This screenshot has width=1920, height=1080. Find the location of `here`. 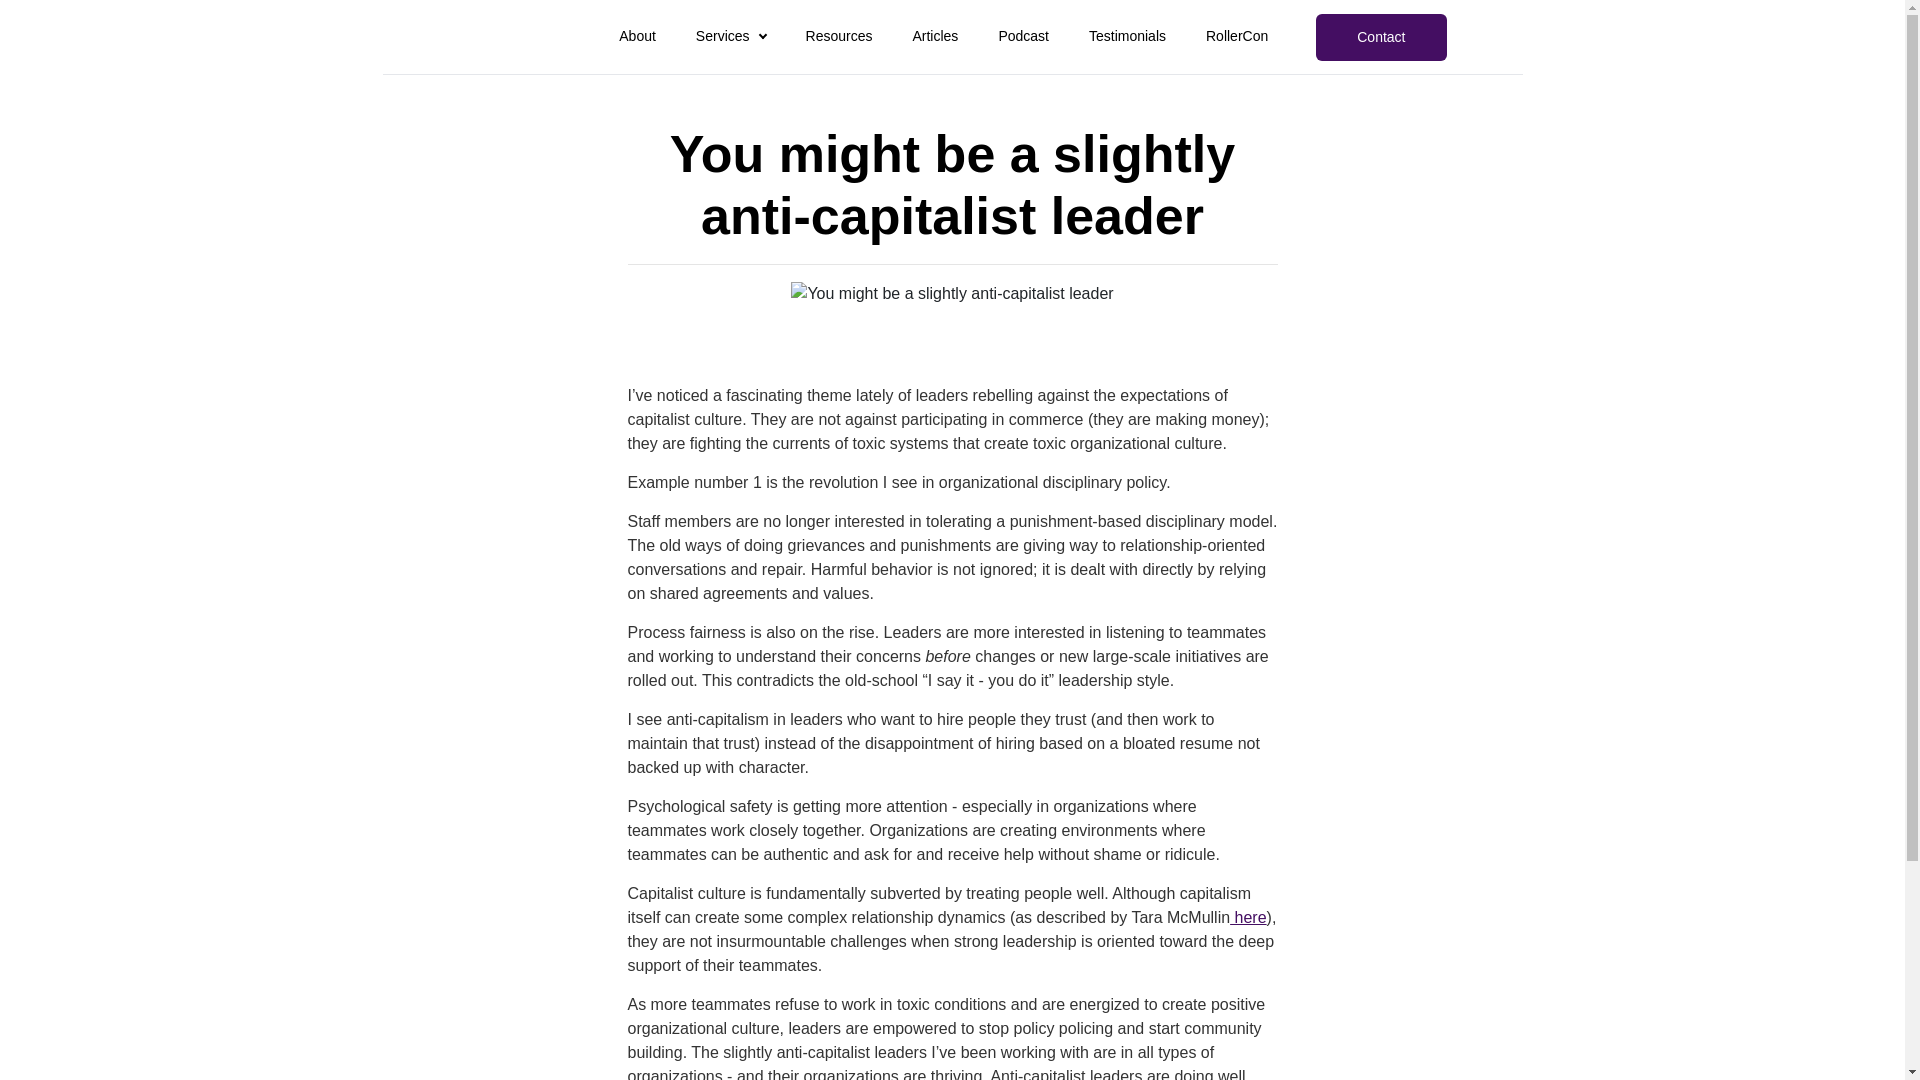

here is located at coordinates (1248, 917).